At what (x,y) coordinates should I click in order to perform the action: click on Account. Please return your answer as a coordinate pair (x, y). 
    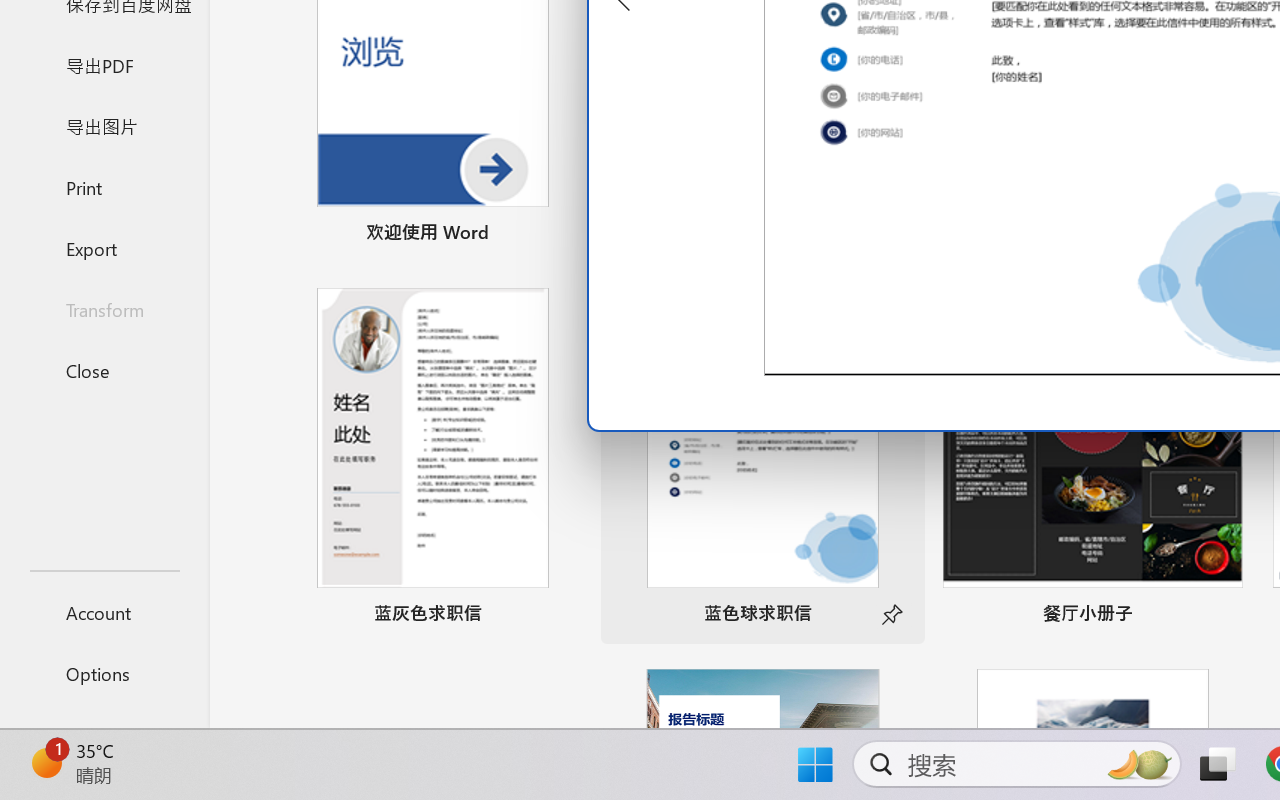
    Looking at the image, I should click on (104, 612).